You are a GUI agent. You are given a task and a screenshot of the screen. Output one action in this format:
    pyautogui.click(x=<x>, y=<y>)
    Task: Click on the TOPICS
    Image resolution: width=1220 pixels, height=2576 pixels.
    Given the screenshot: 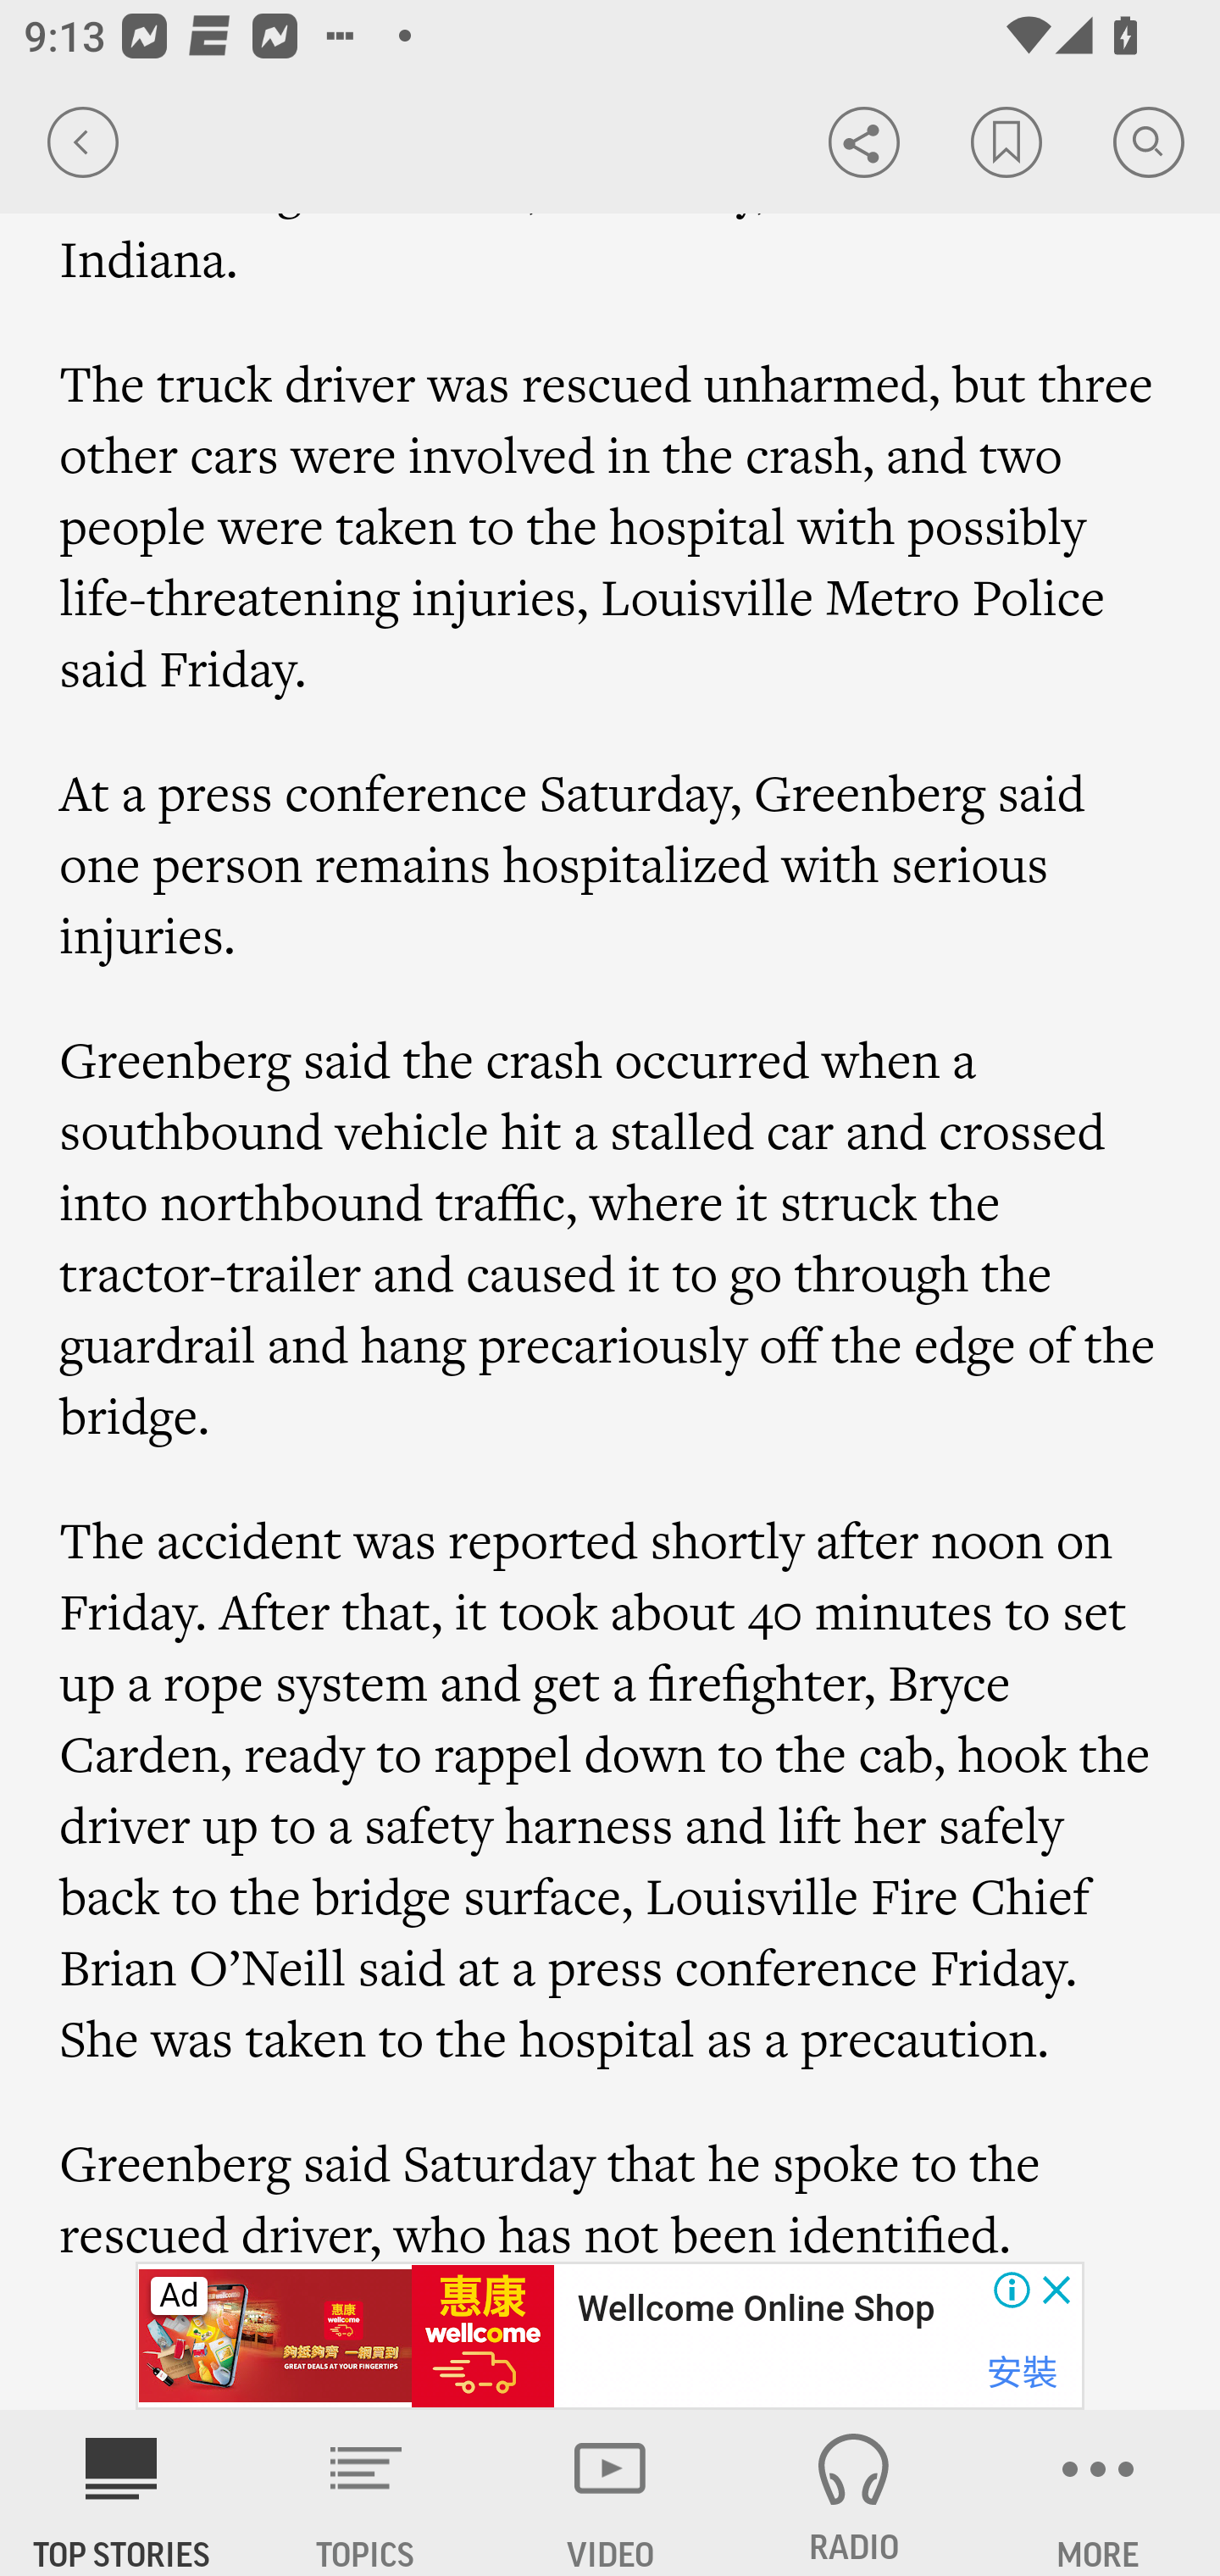 What is the action you would take?
    pyautogui.click(x=366, y=2493)
    